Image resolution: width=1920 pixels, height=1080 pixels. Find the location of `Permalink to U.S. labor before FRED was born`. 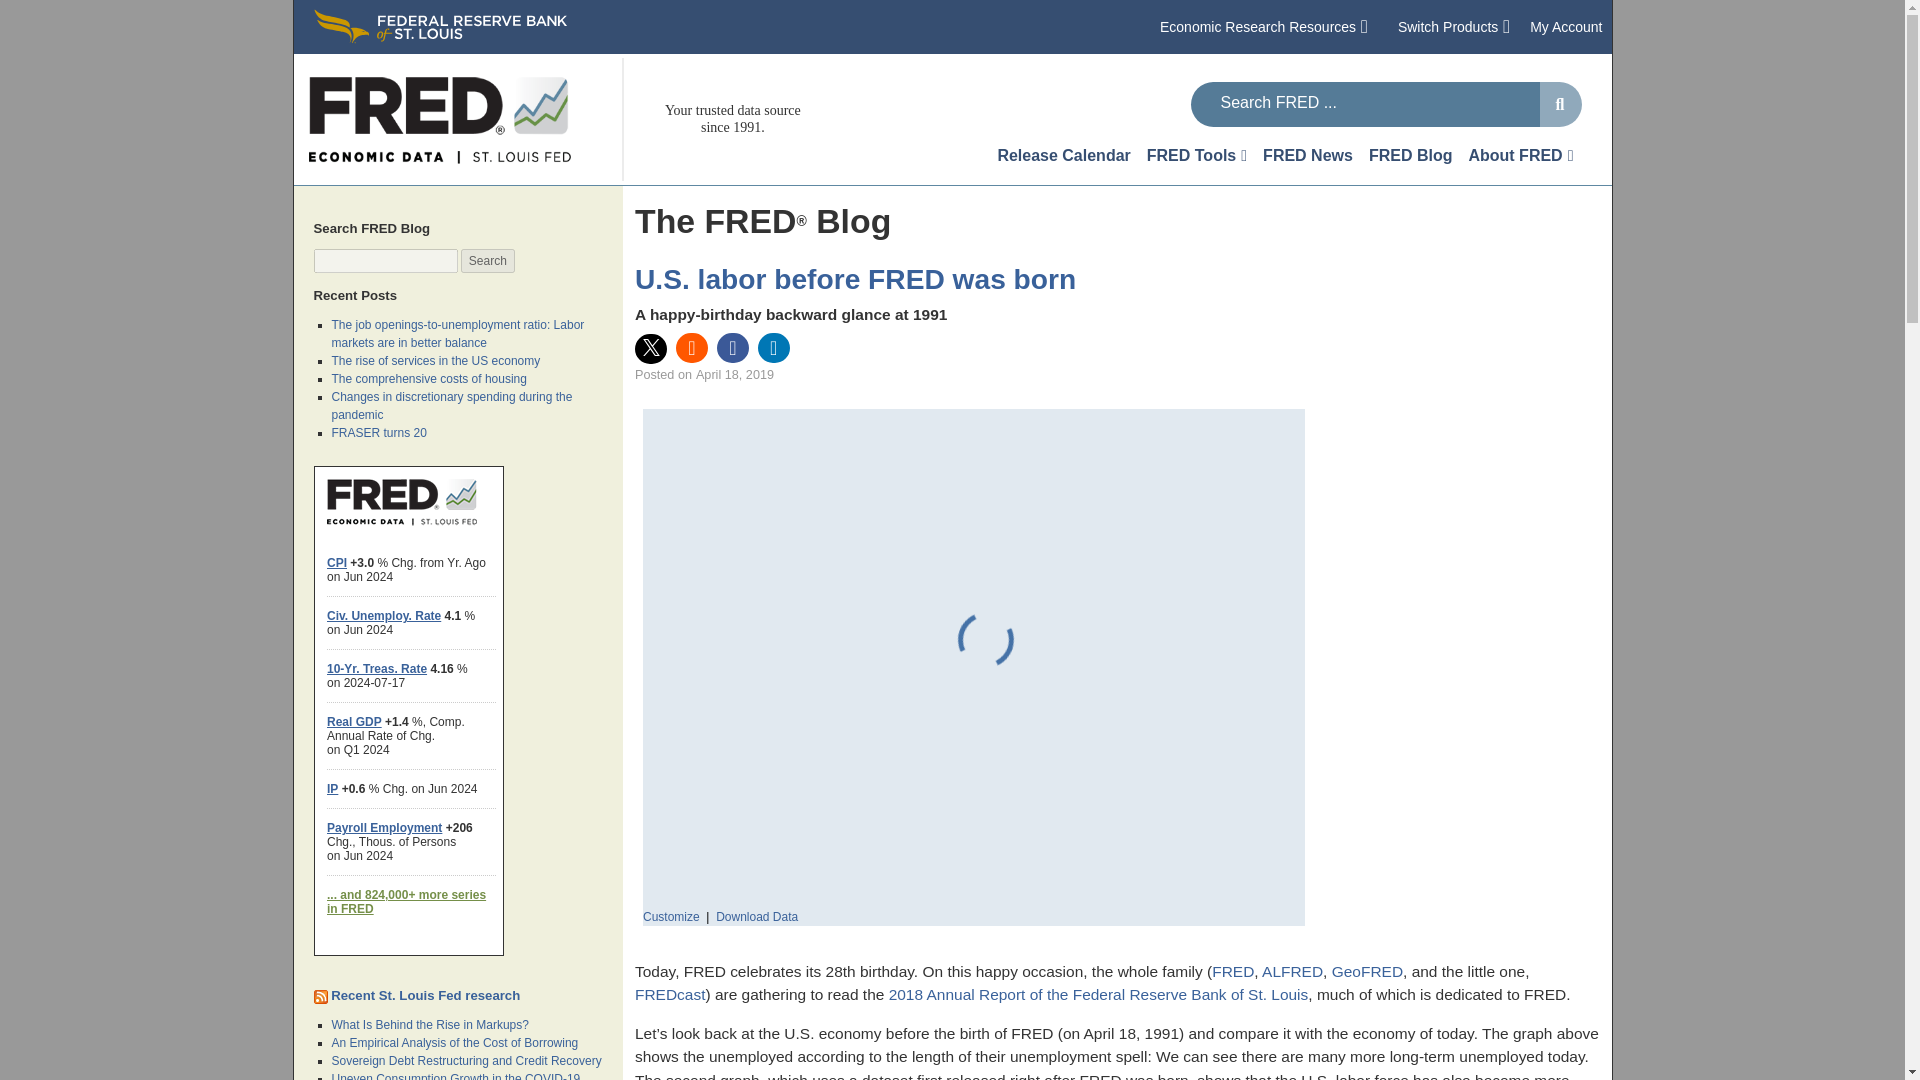

Permalink to U.S. labor before FRED was born is located at coordinates (855, 278).